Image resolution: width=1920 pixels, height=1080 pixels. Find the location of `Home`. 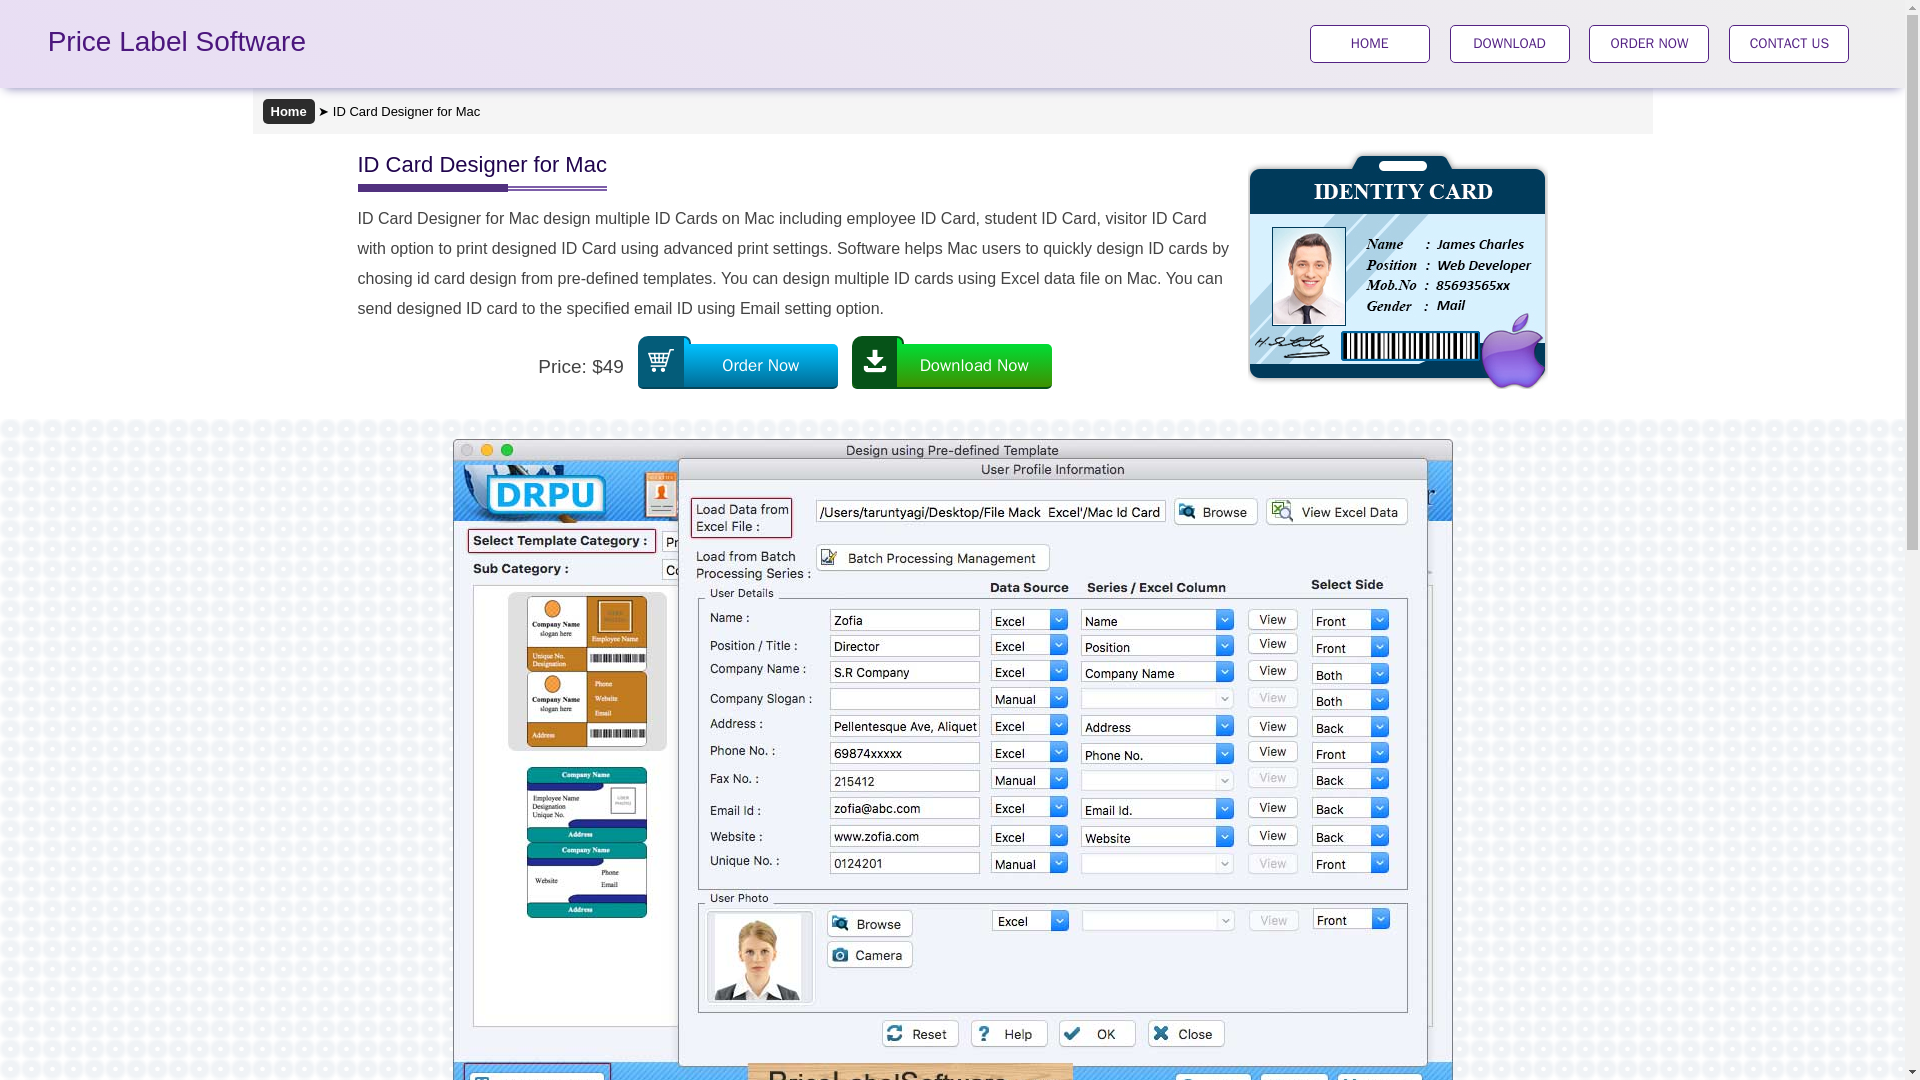

Home is located at coordinates (288, 112).